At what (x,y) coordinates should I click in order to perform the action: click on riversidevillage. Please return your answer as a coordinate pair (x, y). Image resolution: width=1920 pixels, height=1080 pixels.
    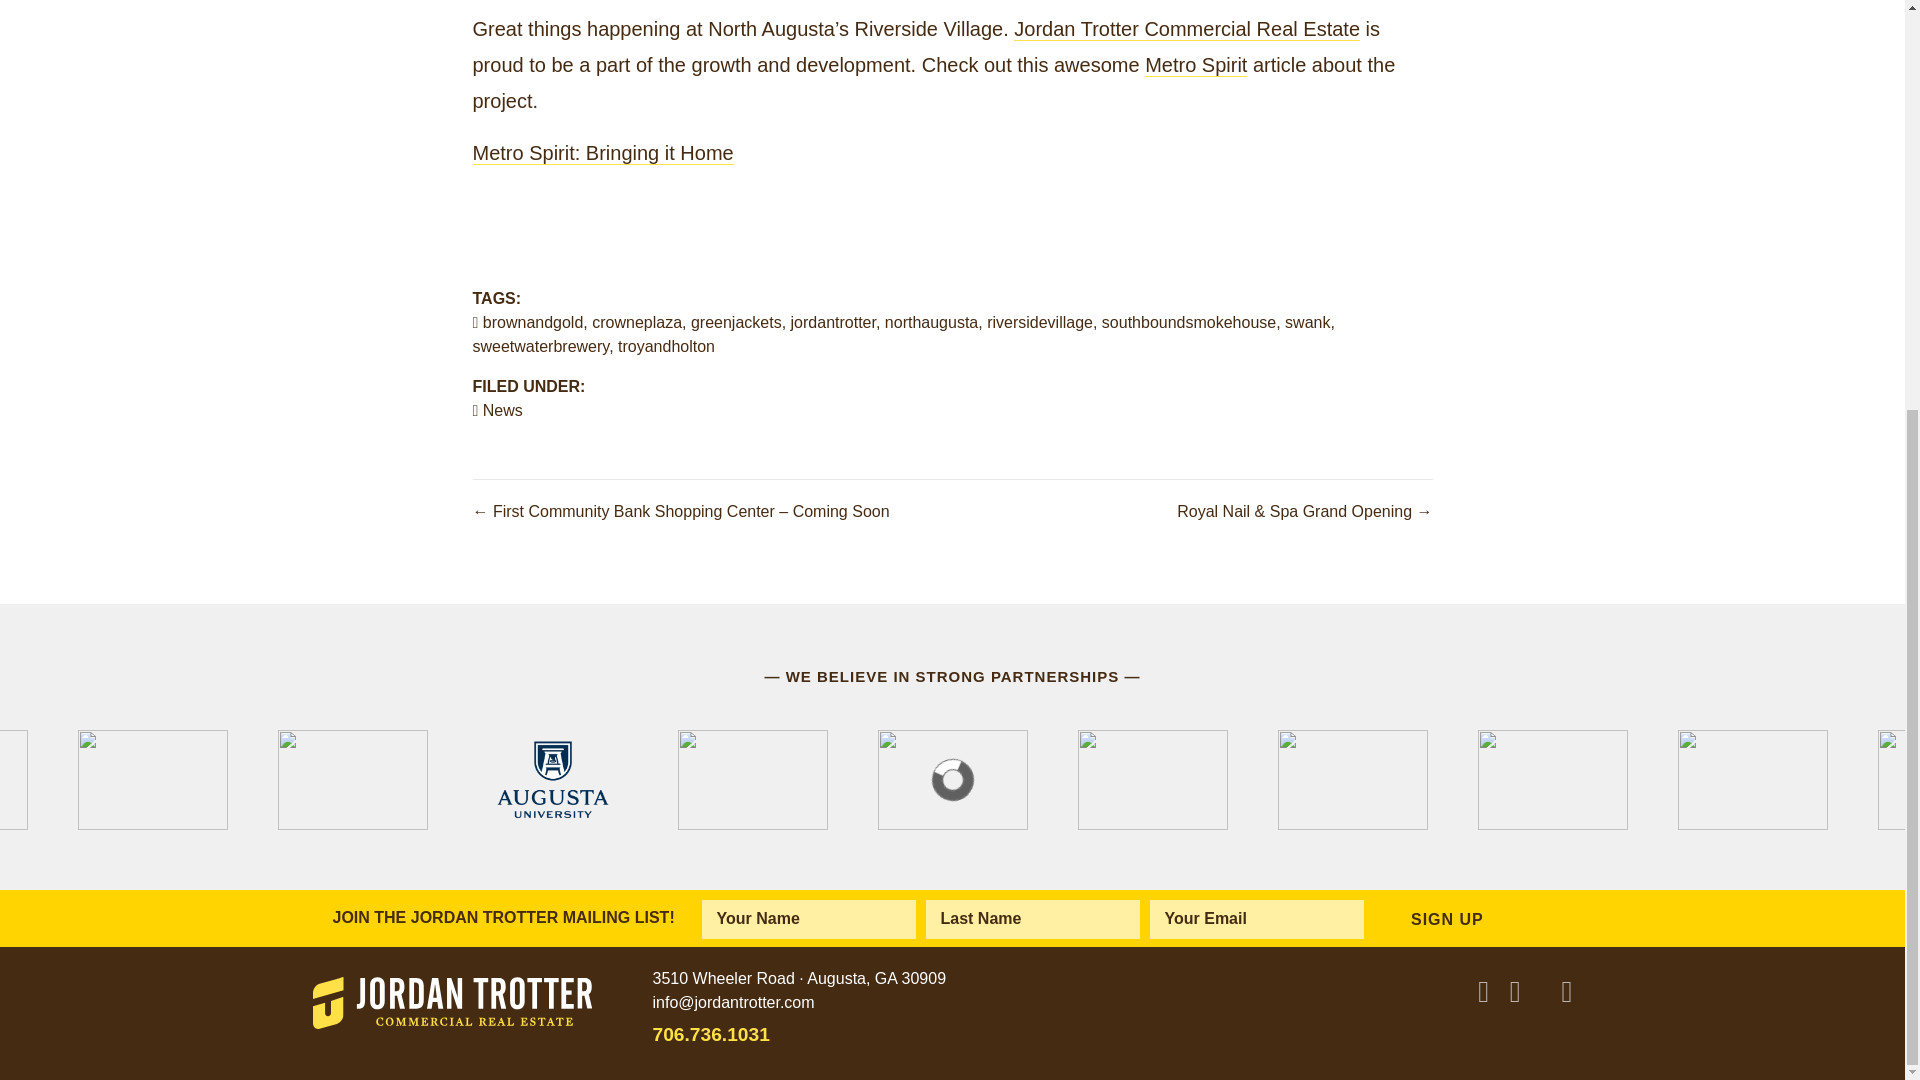
    Looking at the image, I should click on (1039, 322).